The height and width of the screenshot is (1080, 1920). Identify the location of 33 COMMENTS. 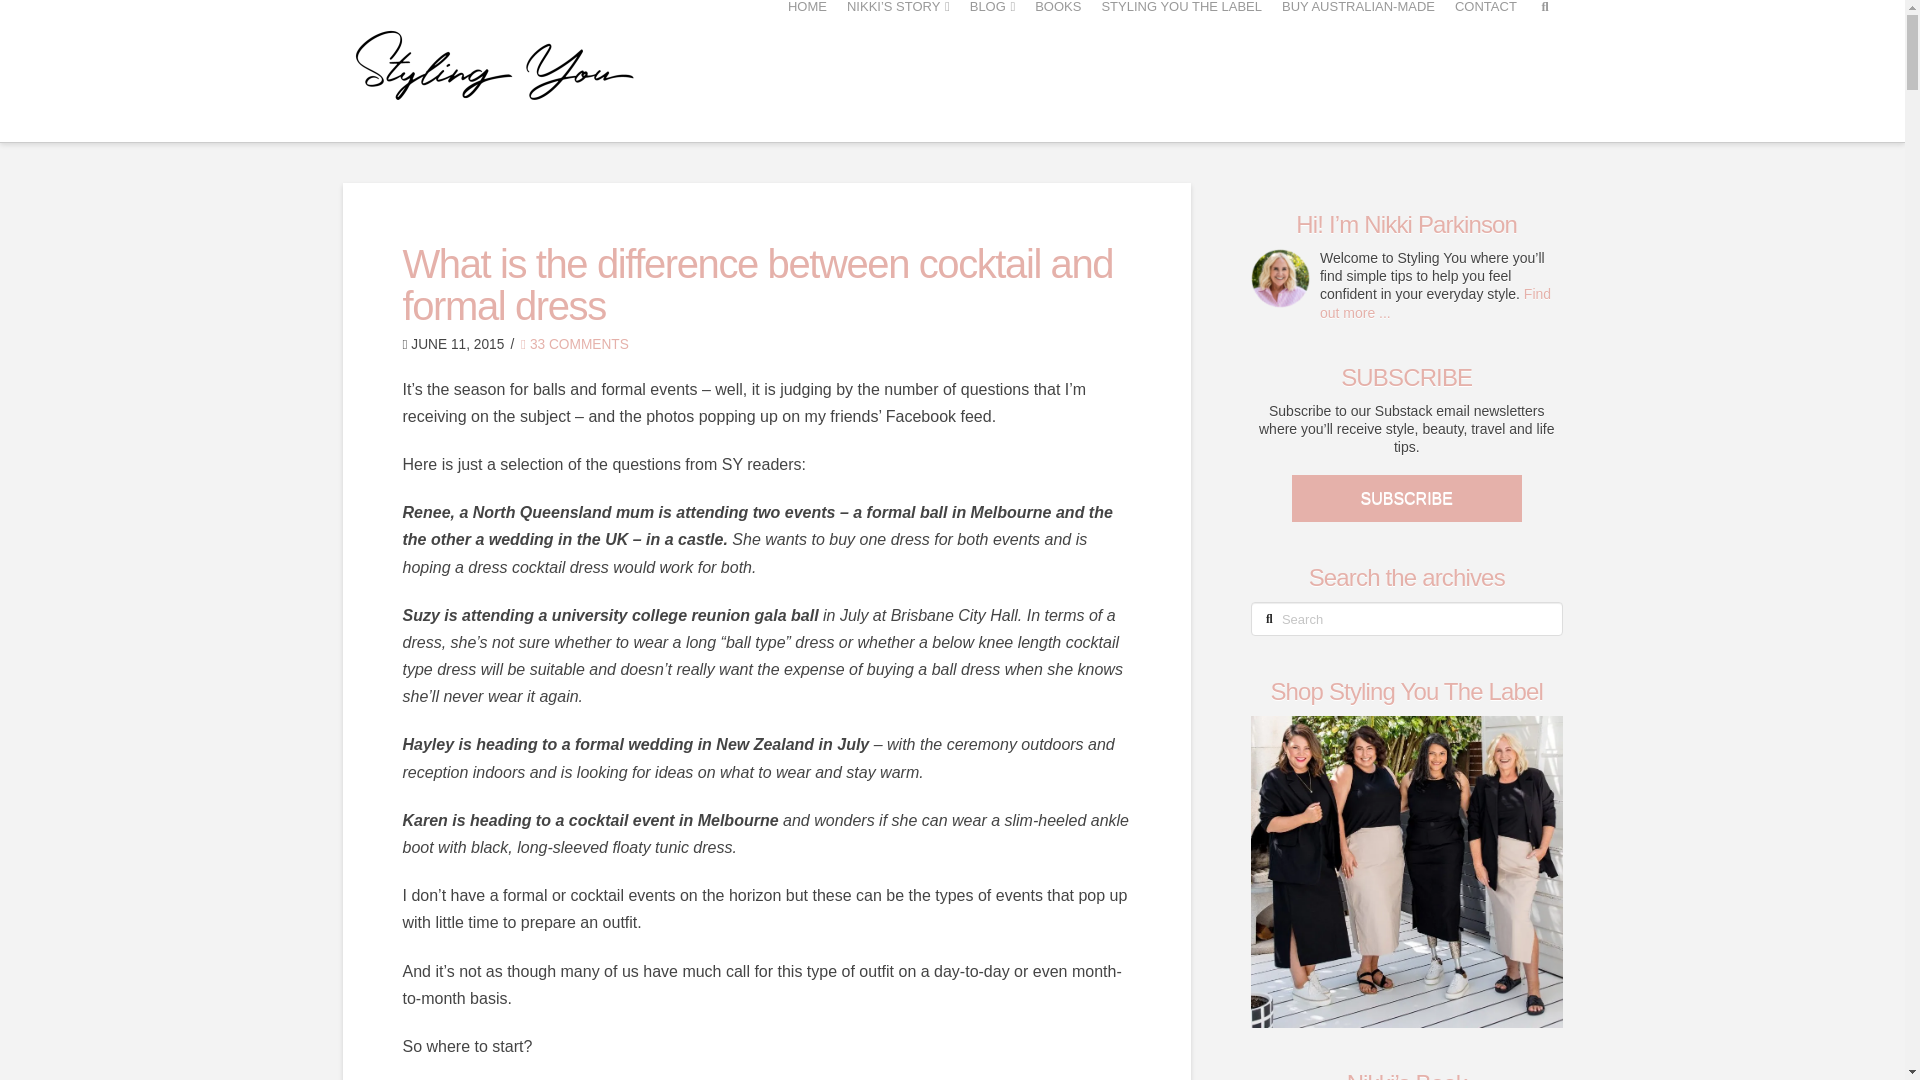
(574, 344).